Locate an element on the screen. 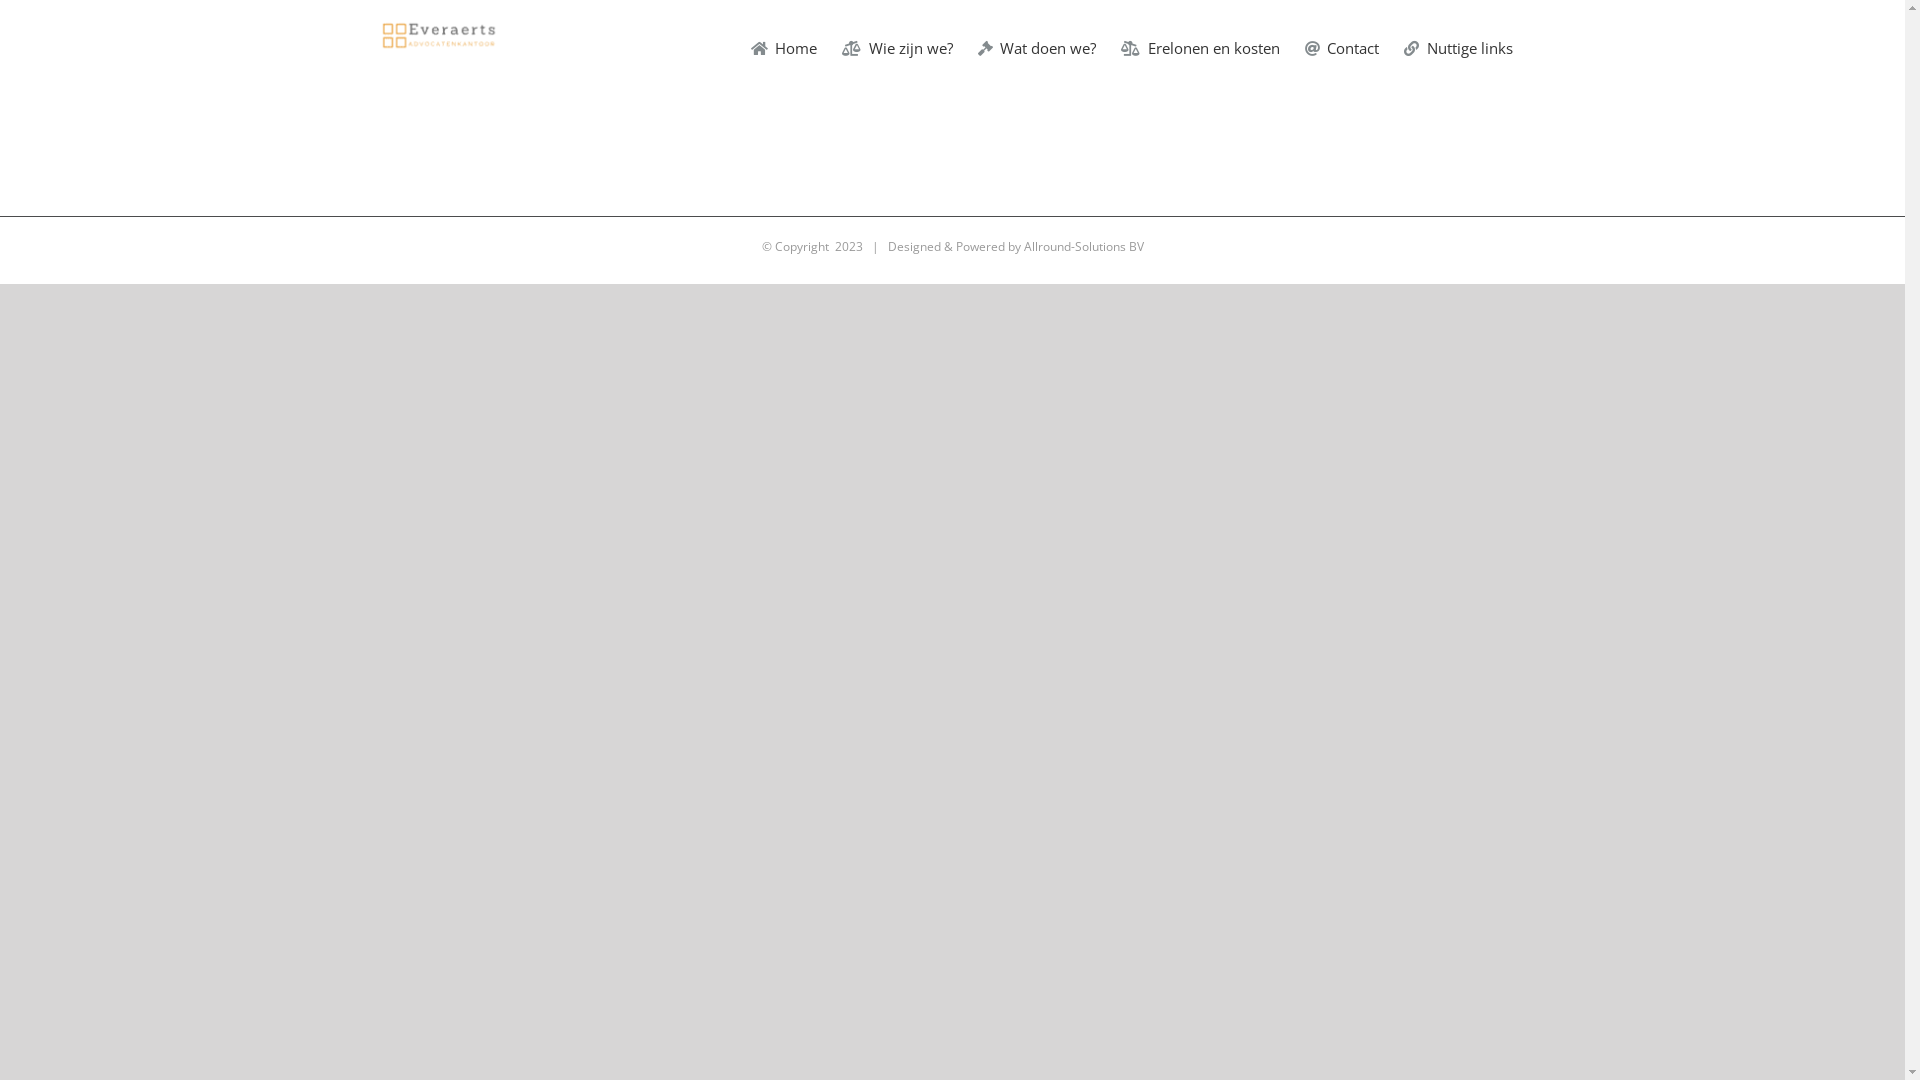  Contact is located at coordinates (1342, 48).